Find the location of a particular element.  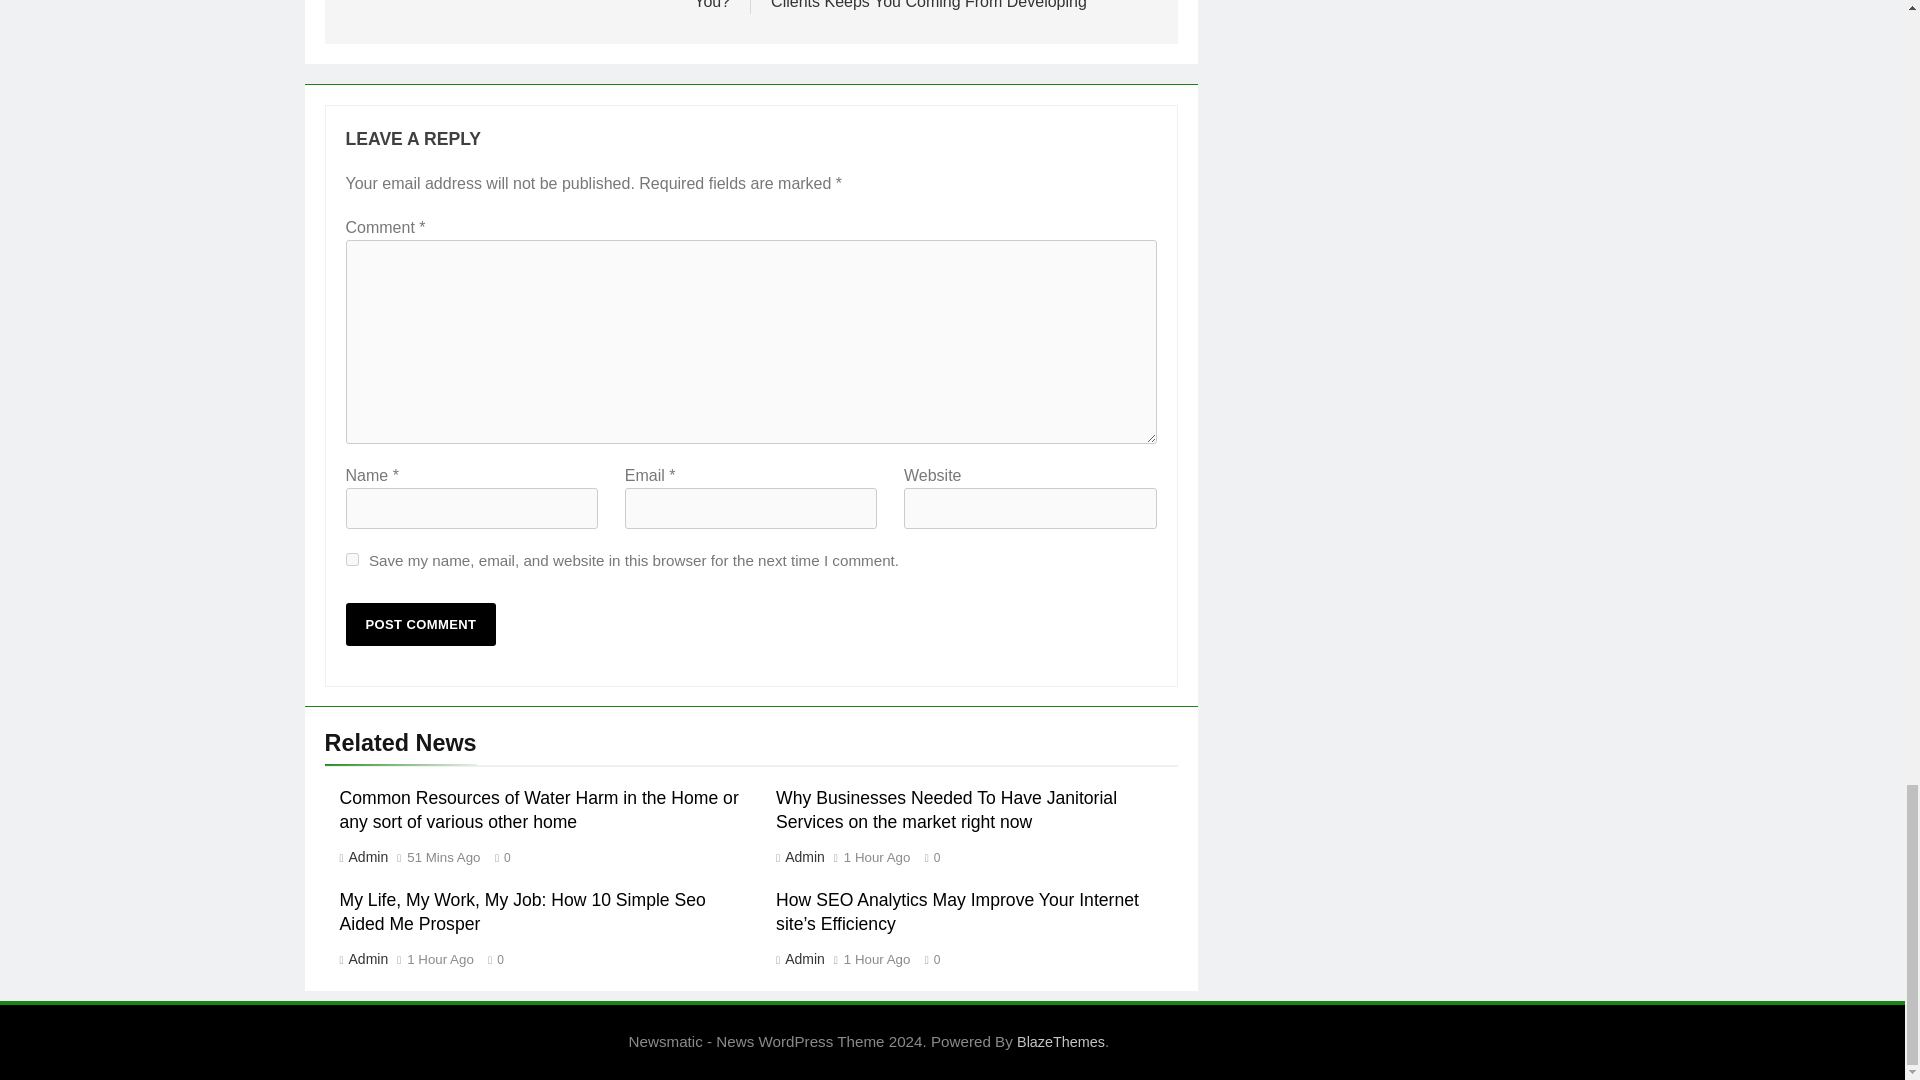

yes is located at coordinates (352, 558).